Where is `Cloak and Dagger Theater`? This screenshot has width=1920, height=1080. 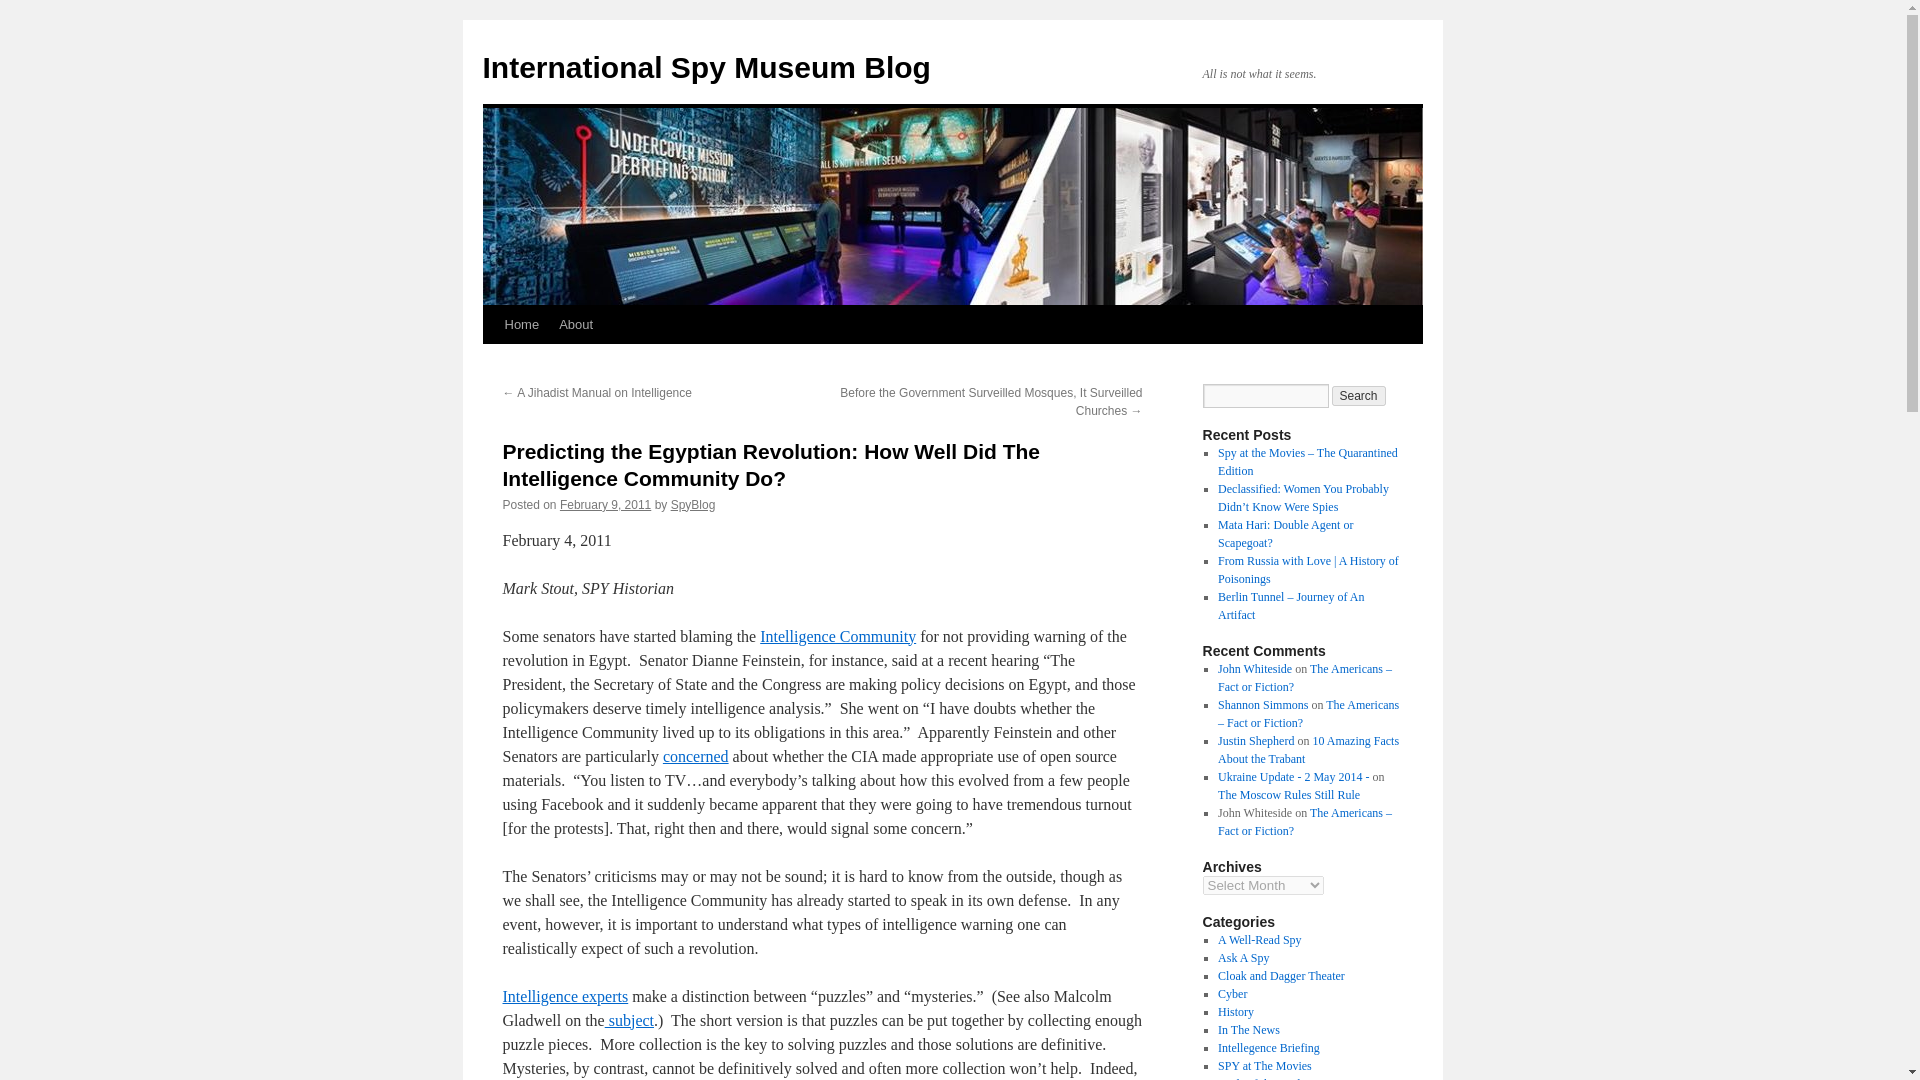 Cloak and Dagger Theater is located at coordinates (1281, 975).